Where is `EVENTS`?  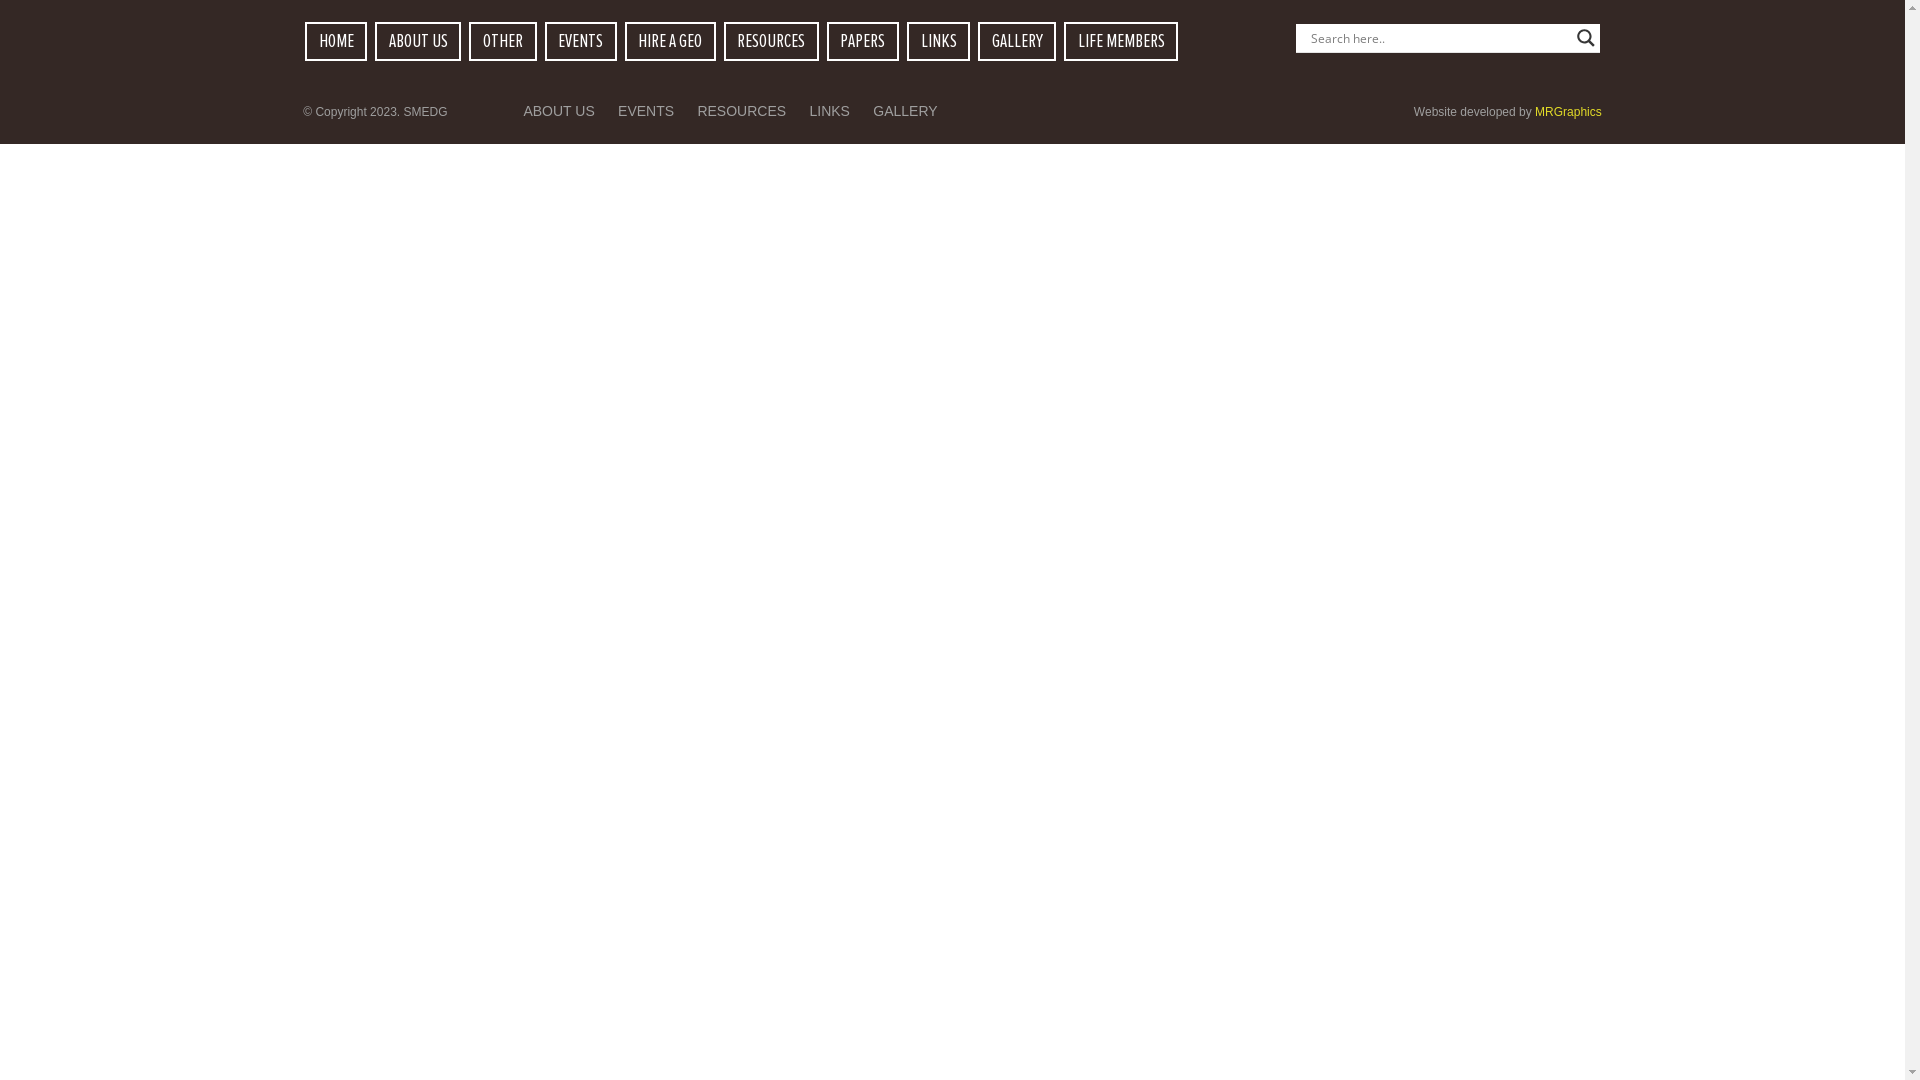
EVENTS is located at coordinates (646, 111).